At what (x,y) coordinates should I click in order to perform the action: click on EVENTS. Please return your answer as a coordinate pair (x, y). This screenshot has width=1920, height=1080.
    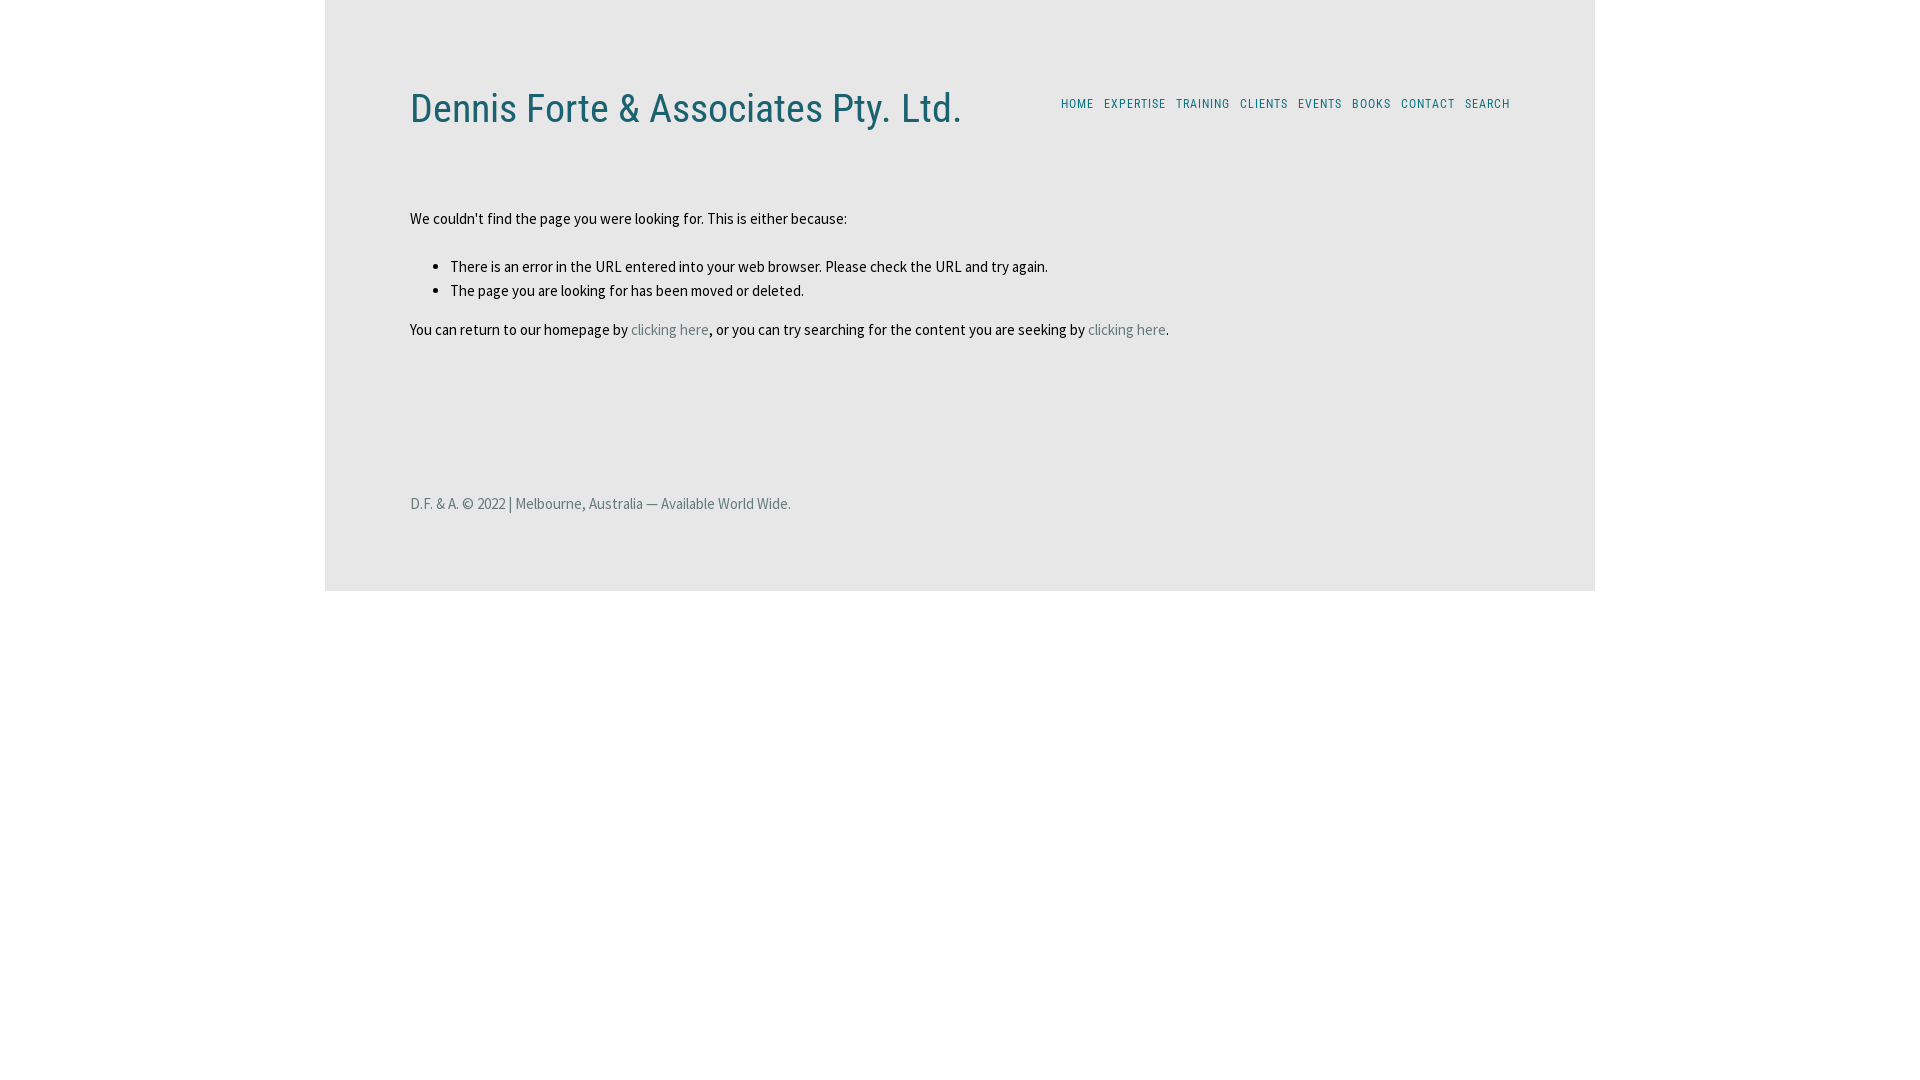
    Looking at the image, I should click on (1320, 104).